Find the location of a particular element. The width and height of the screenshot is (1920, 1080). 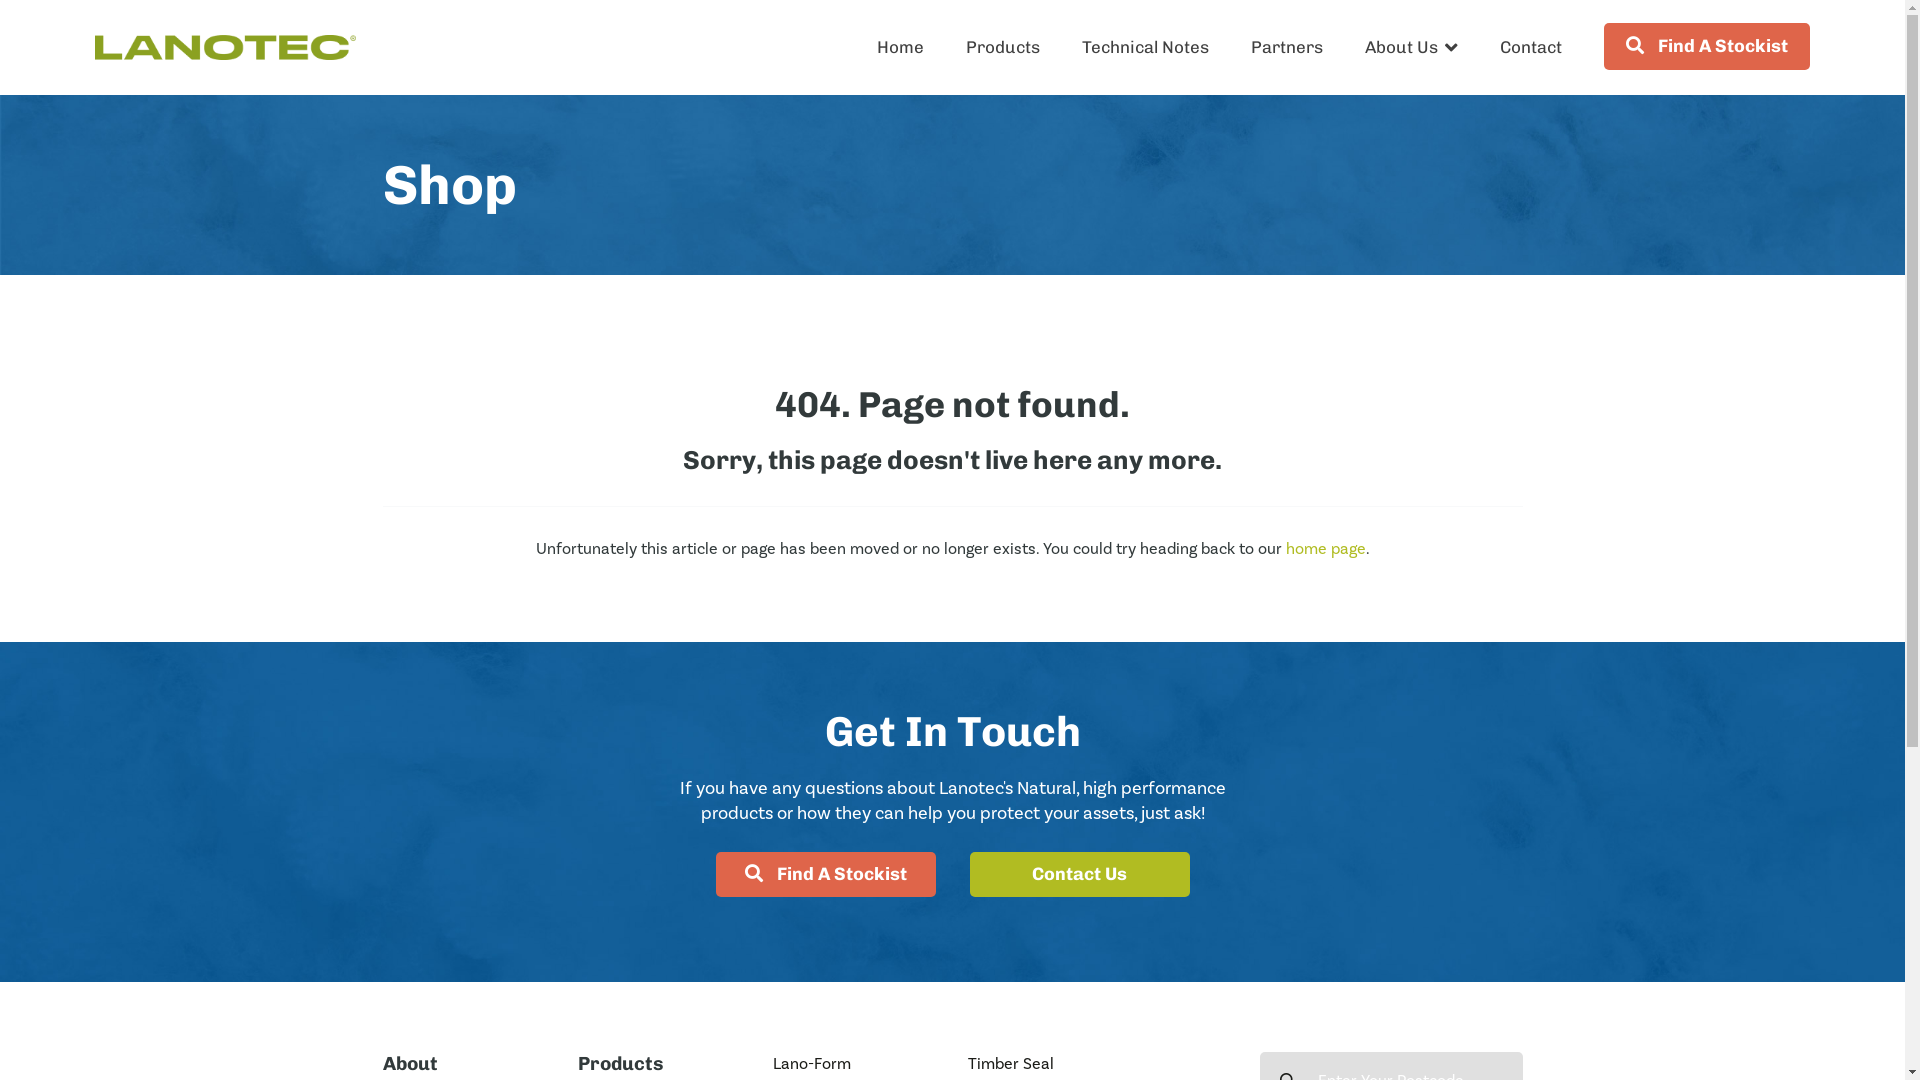

Lano-Form is located at coordinates (854, 1064).